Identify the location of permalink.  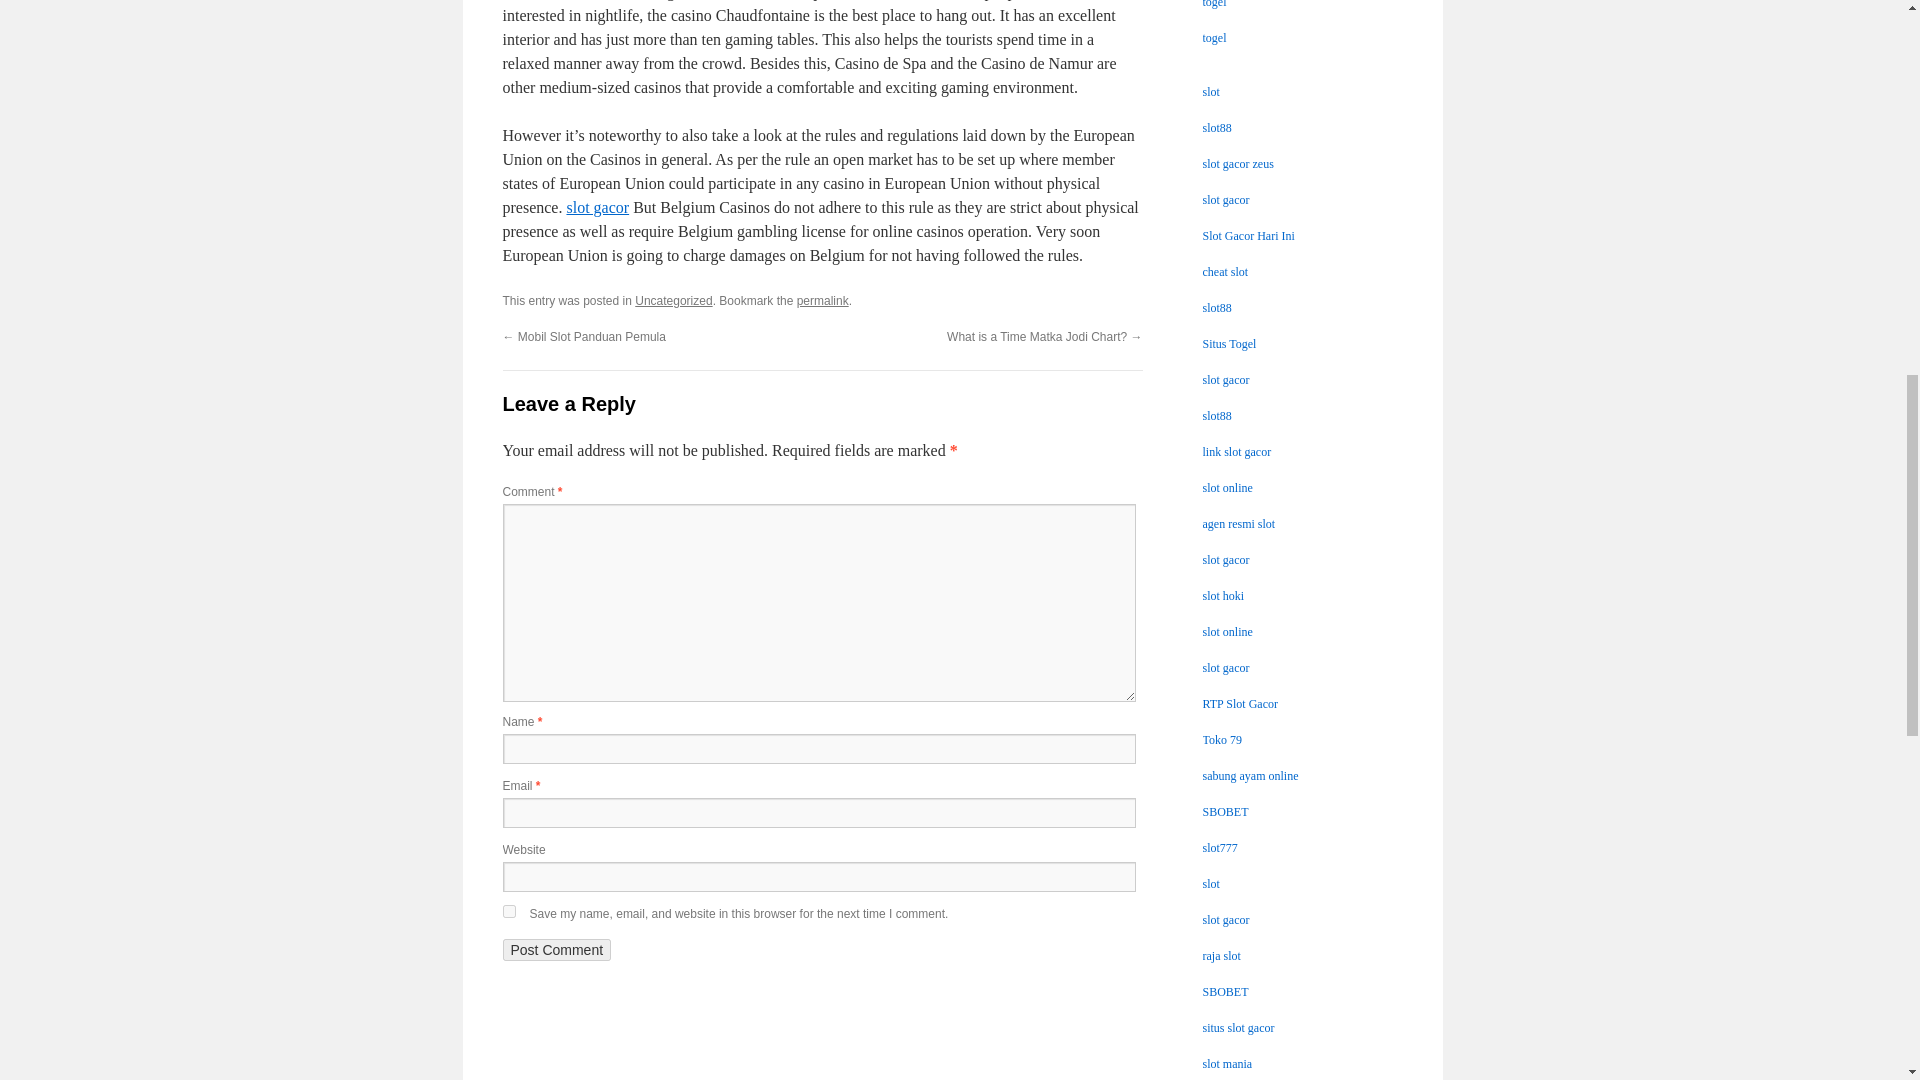
(822, 300).